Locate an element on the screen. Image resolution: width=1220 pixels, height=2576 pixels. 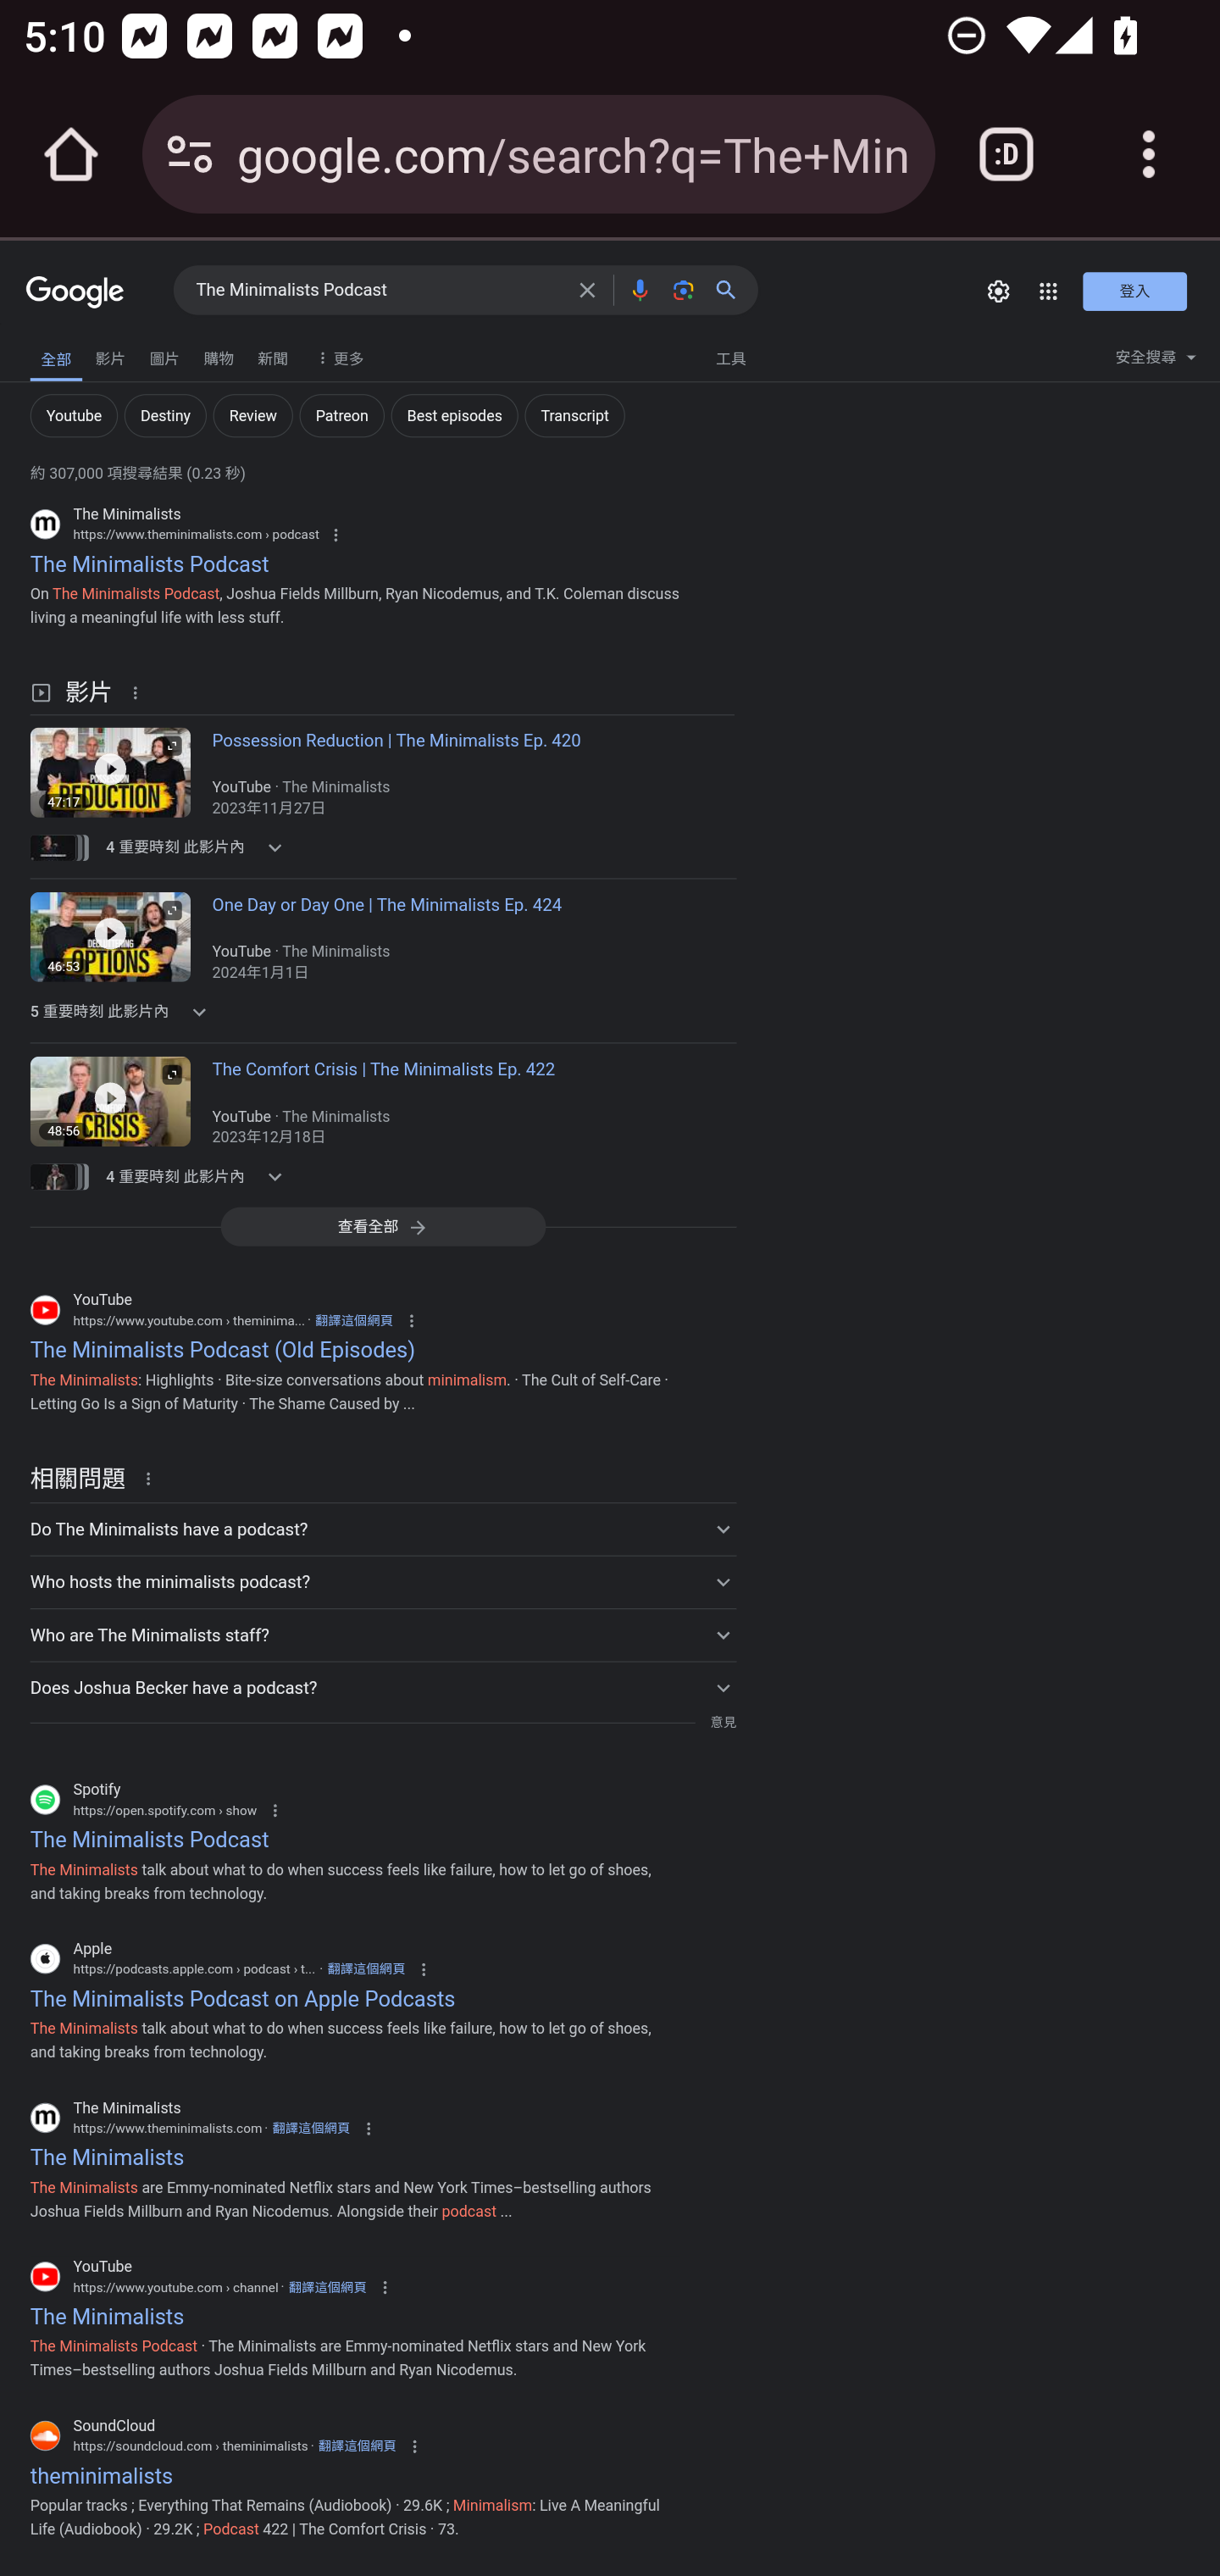
Open the home page is located at coordinates (71, 154).